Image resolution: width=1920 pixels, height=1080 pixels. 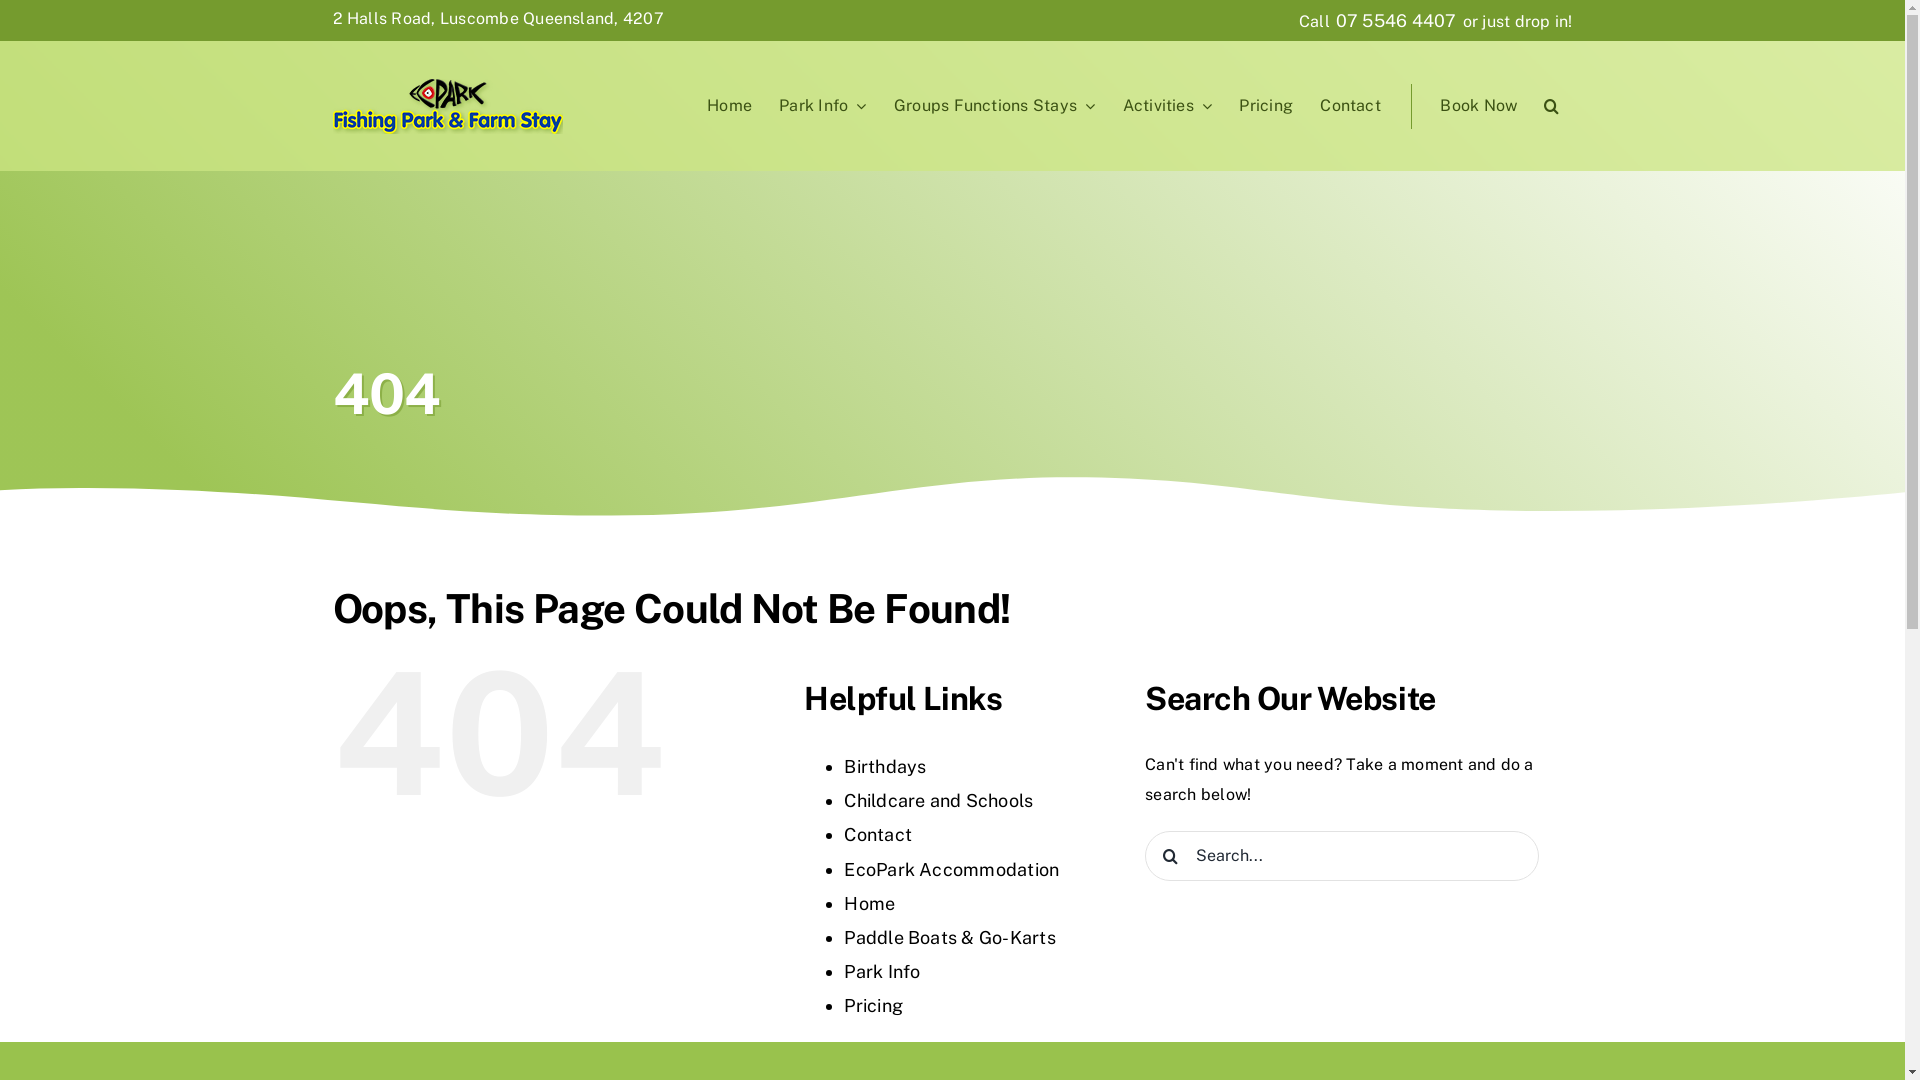 I want to click on 2 Halls Road, Luscombe Queensland, 4207, so click(x=498, y=18).